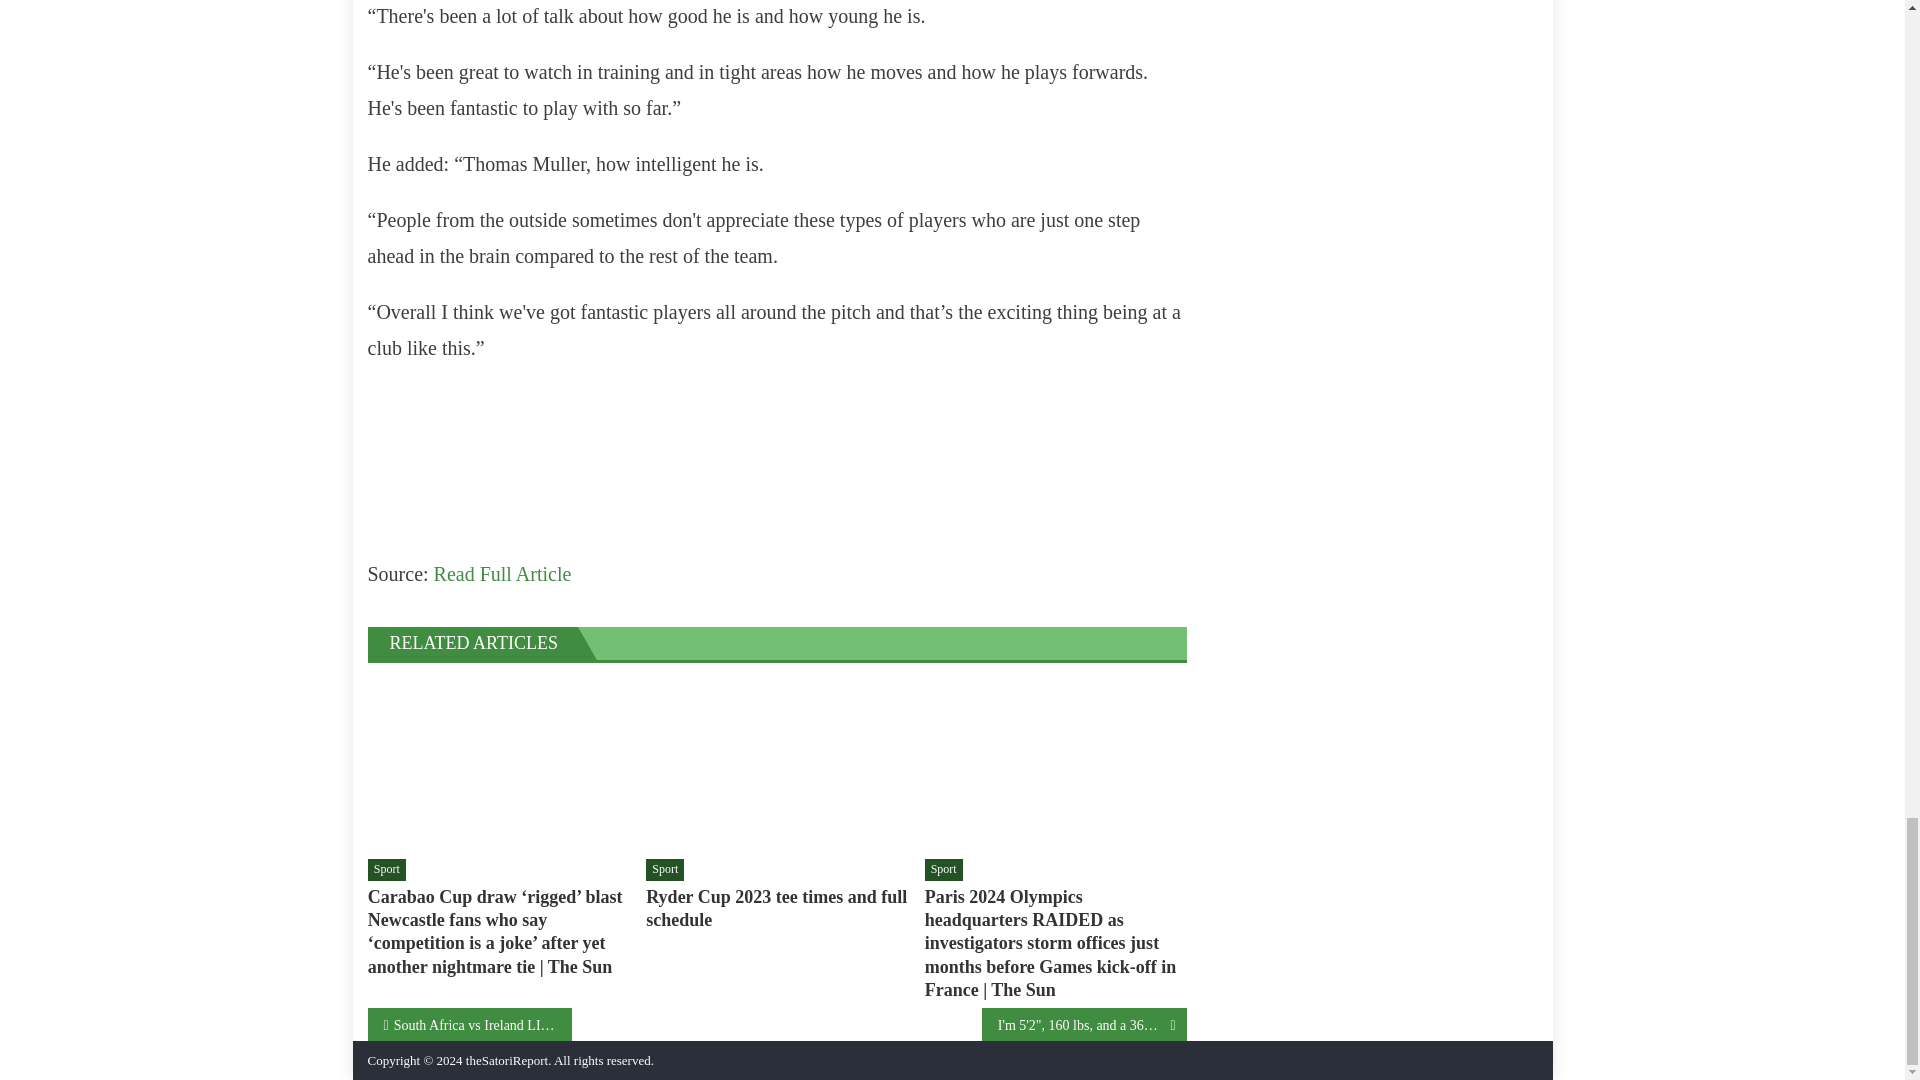 Image resolution: width=1920 pixels, height=1080 pixels. Describe the element at coordinates (502, 574) in the screenshot. I see `Read Full Article` at that location.